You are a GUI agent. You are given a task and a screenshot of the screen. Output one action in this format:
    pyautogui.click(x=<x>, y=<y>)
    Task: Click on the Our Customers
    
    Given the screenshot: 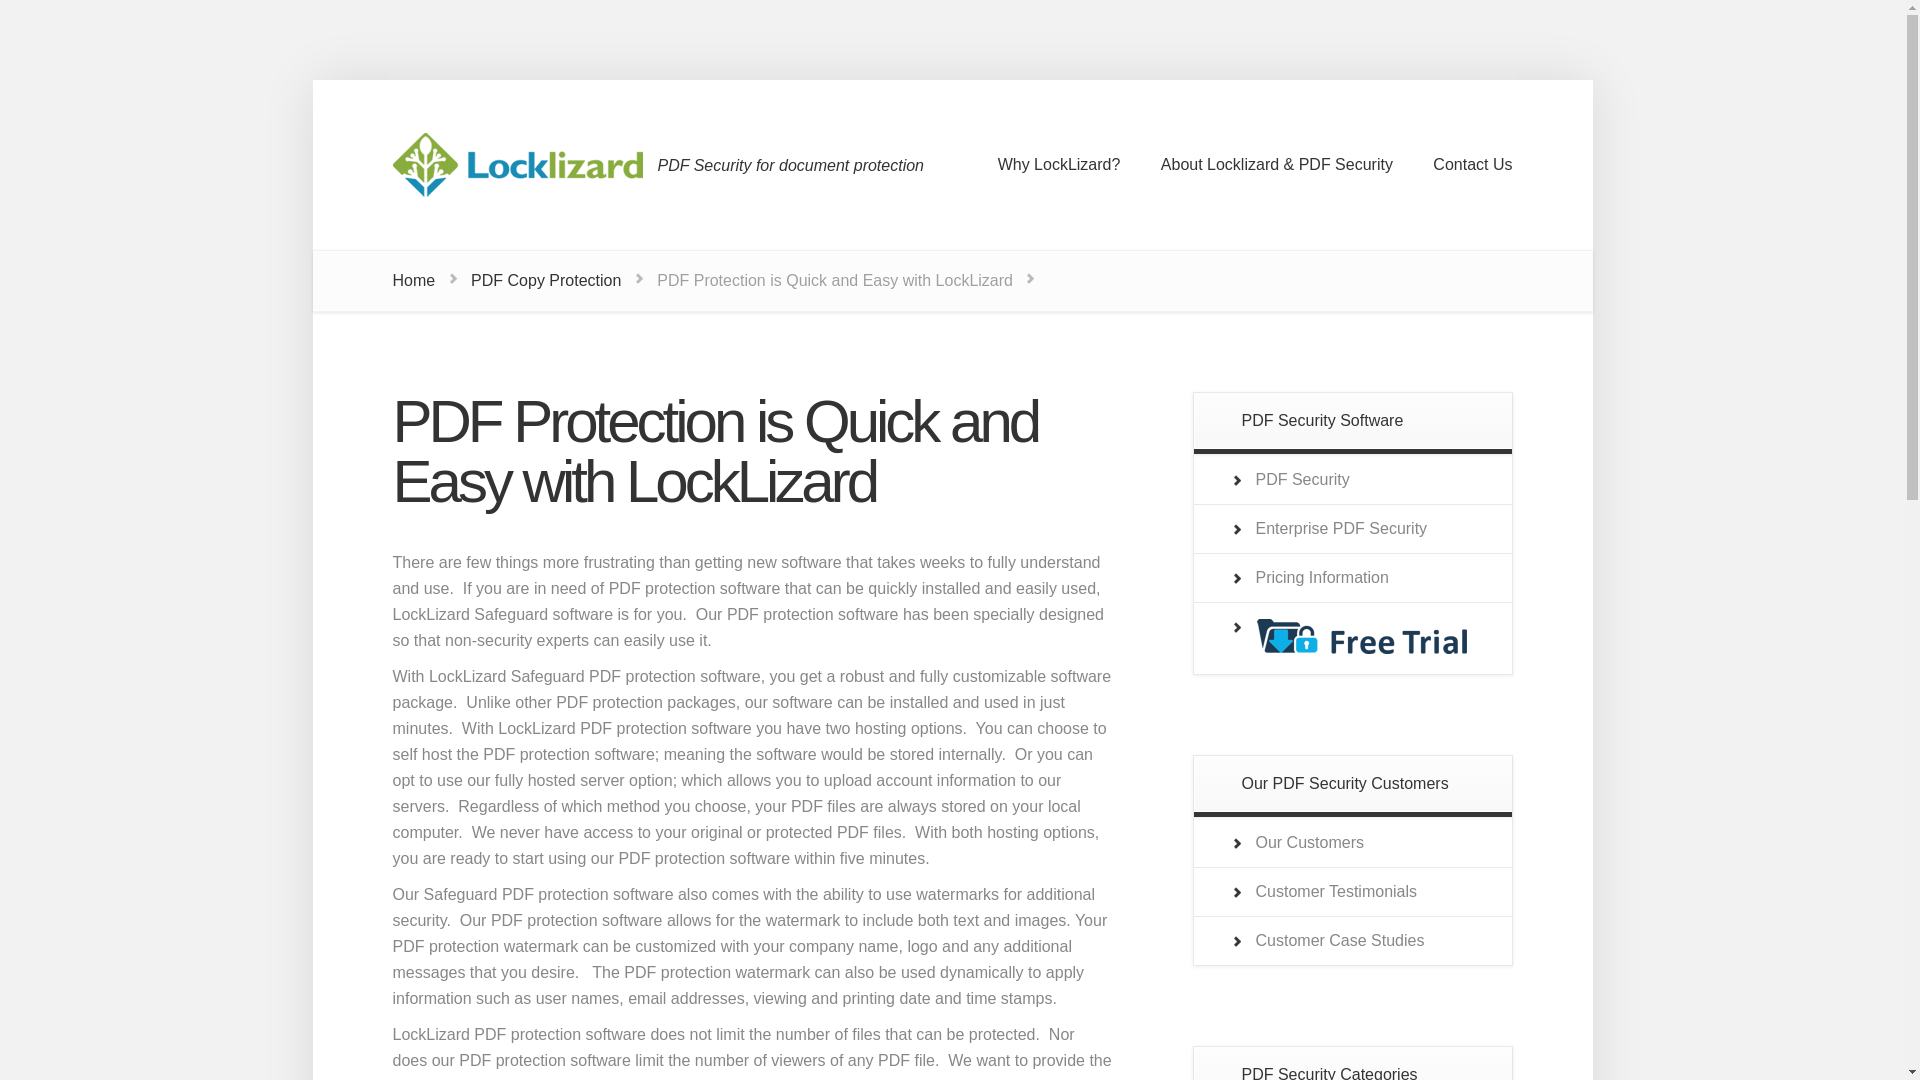 What is the action you would take?
    pyautogui.click(x=1309, y=842)
    